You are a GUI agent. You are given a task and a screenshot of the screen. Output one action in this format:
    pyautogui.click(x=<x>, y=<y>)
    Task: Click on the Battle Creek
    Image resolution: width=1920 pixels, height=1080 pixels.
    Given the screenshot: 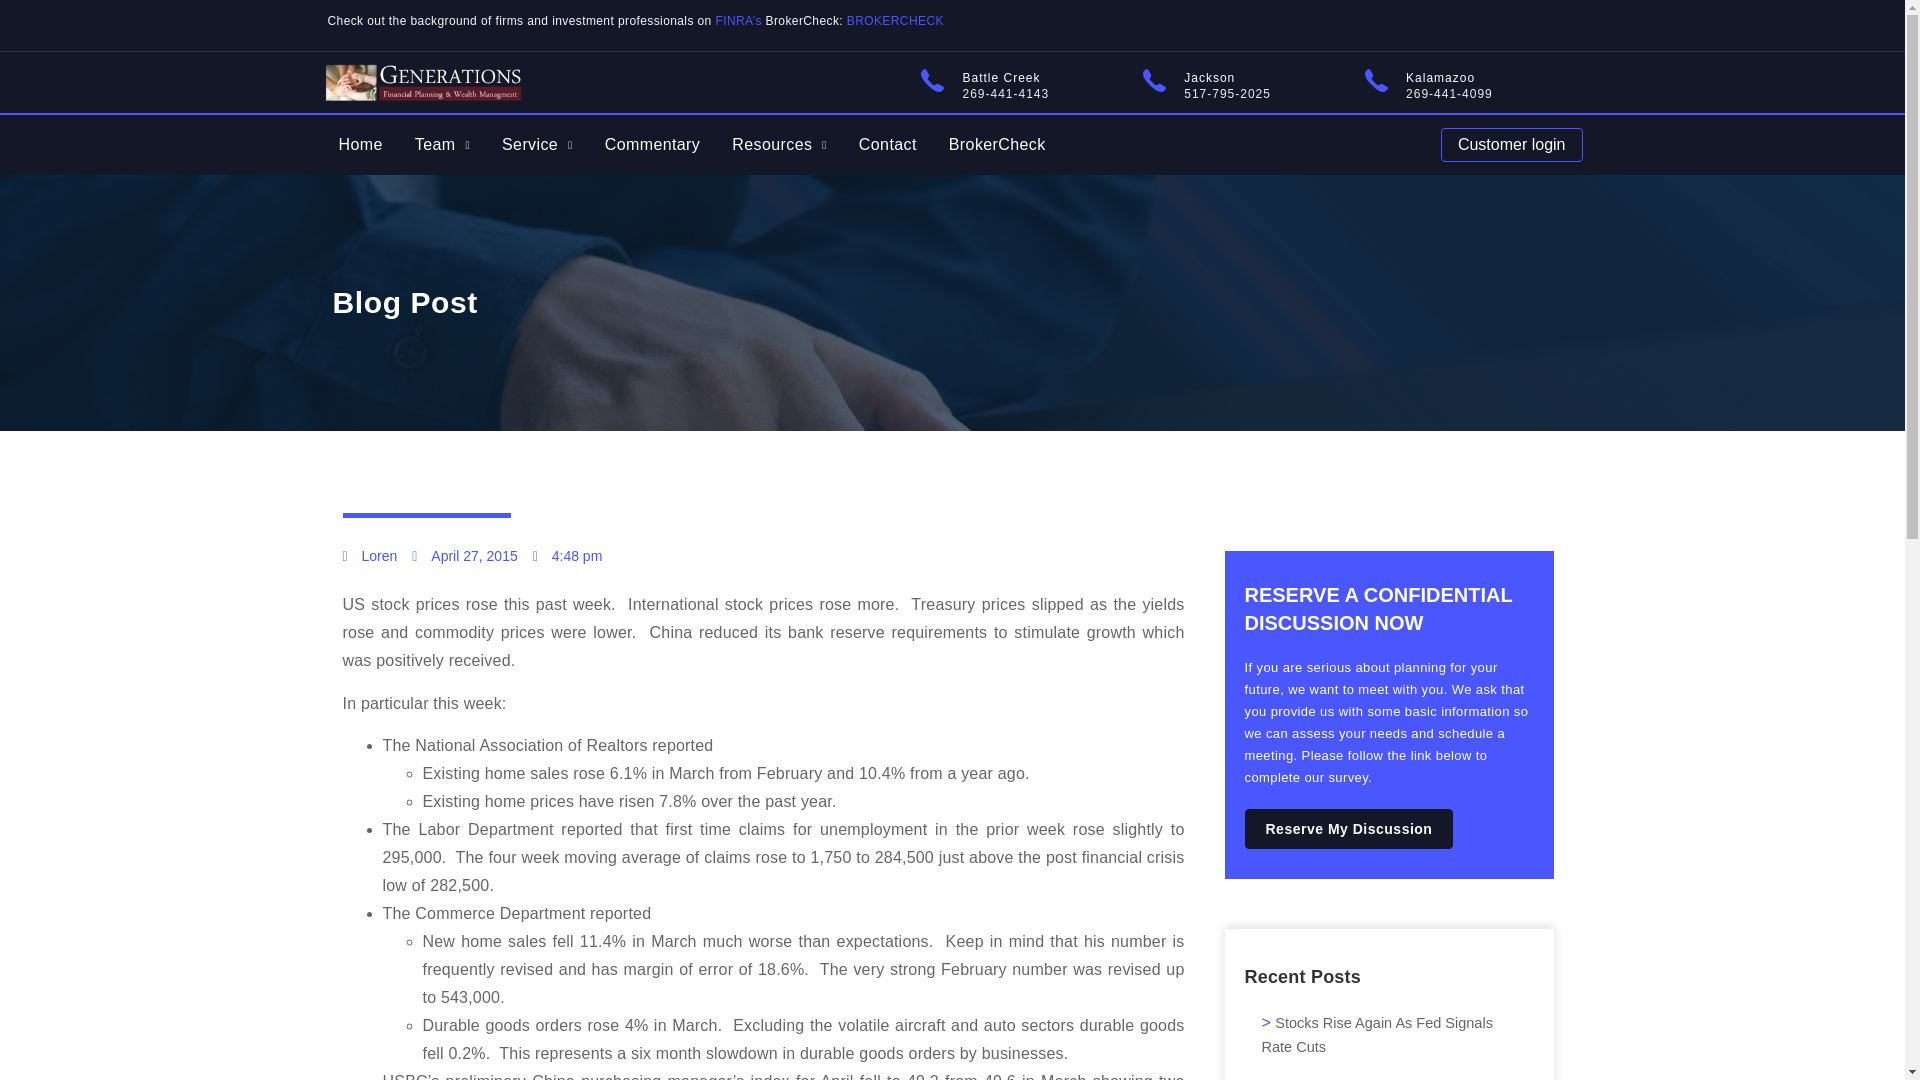 What is the action you would take?
    pyautogui.click(x=1000, y=78)
    